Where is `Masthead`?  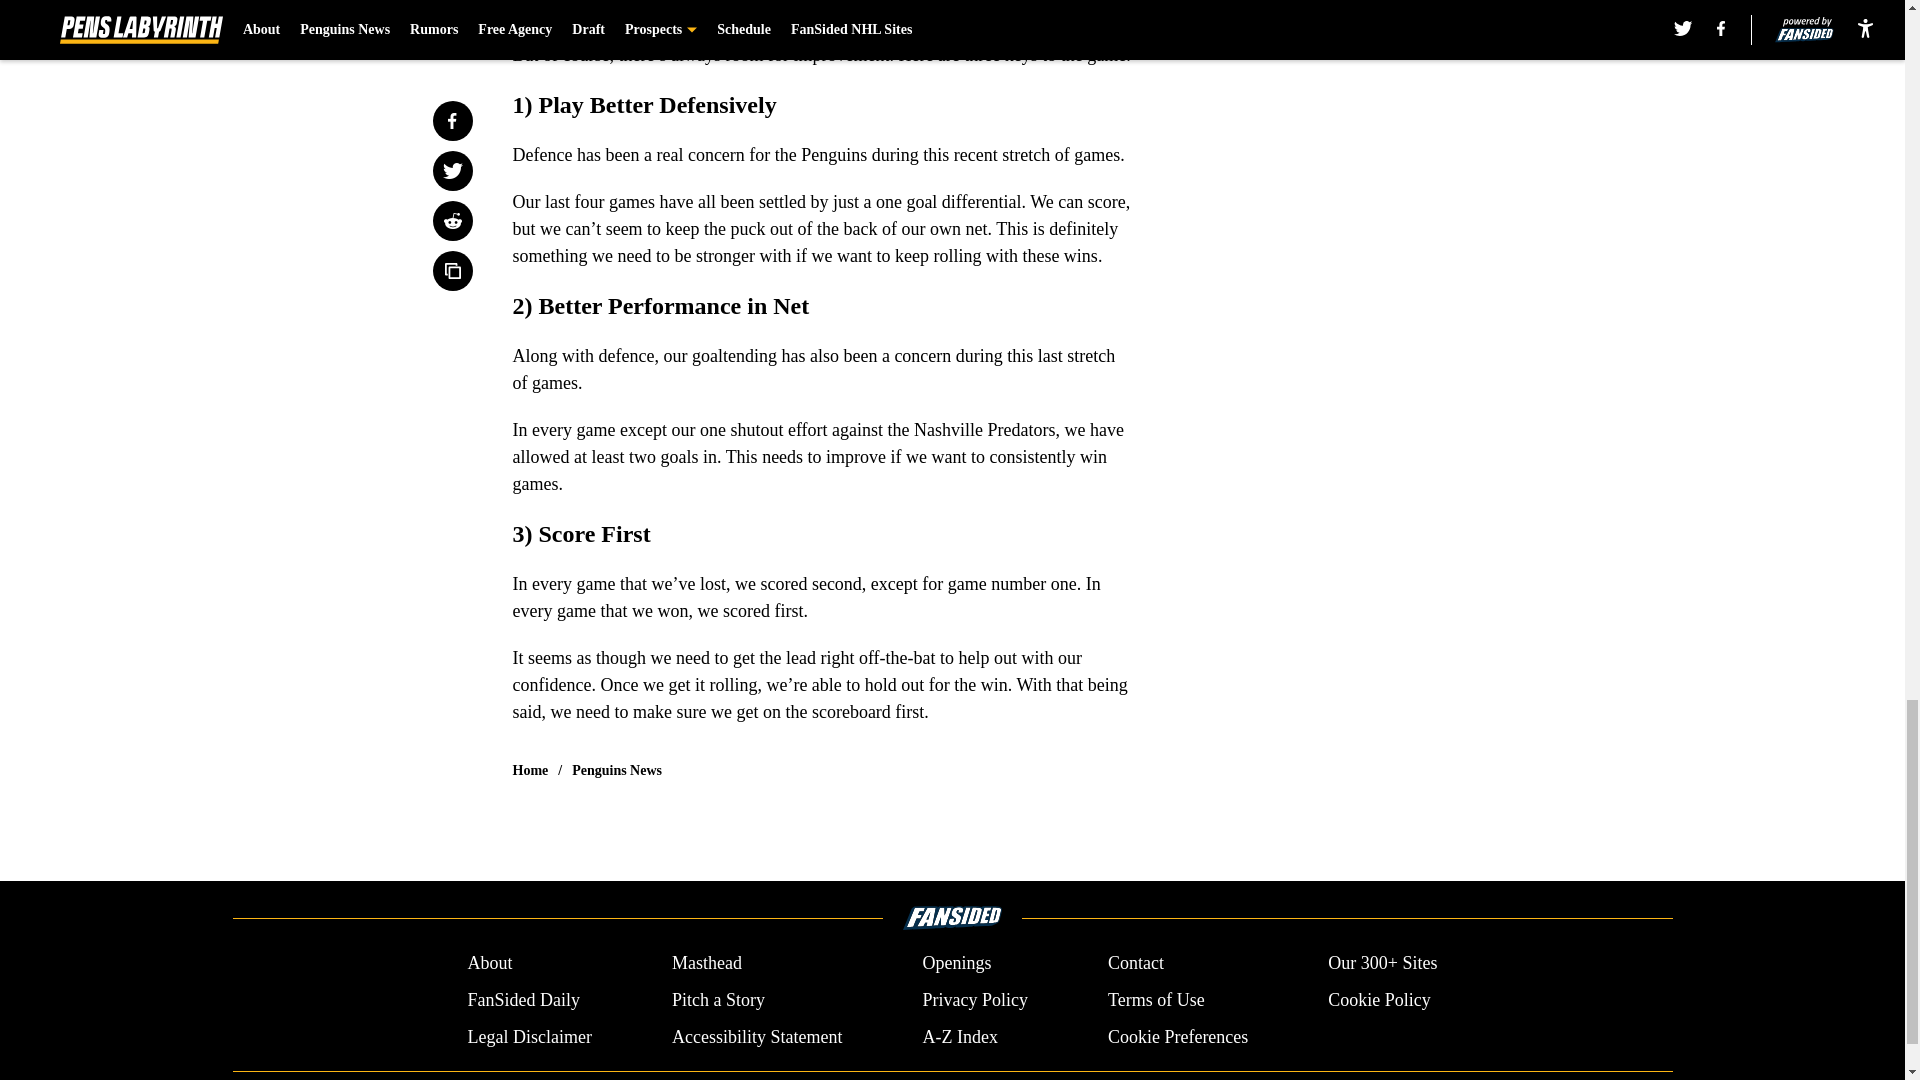
Masthead is located at coordinates (706, 964).